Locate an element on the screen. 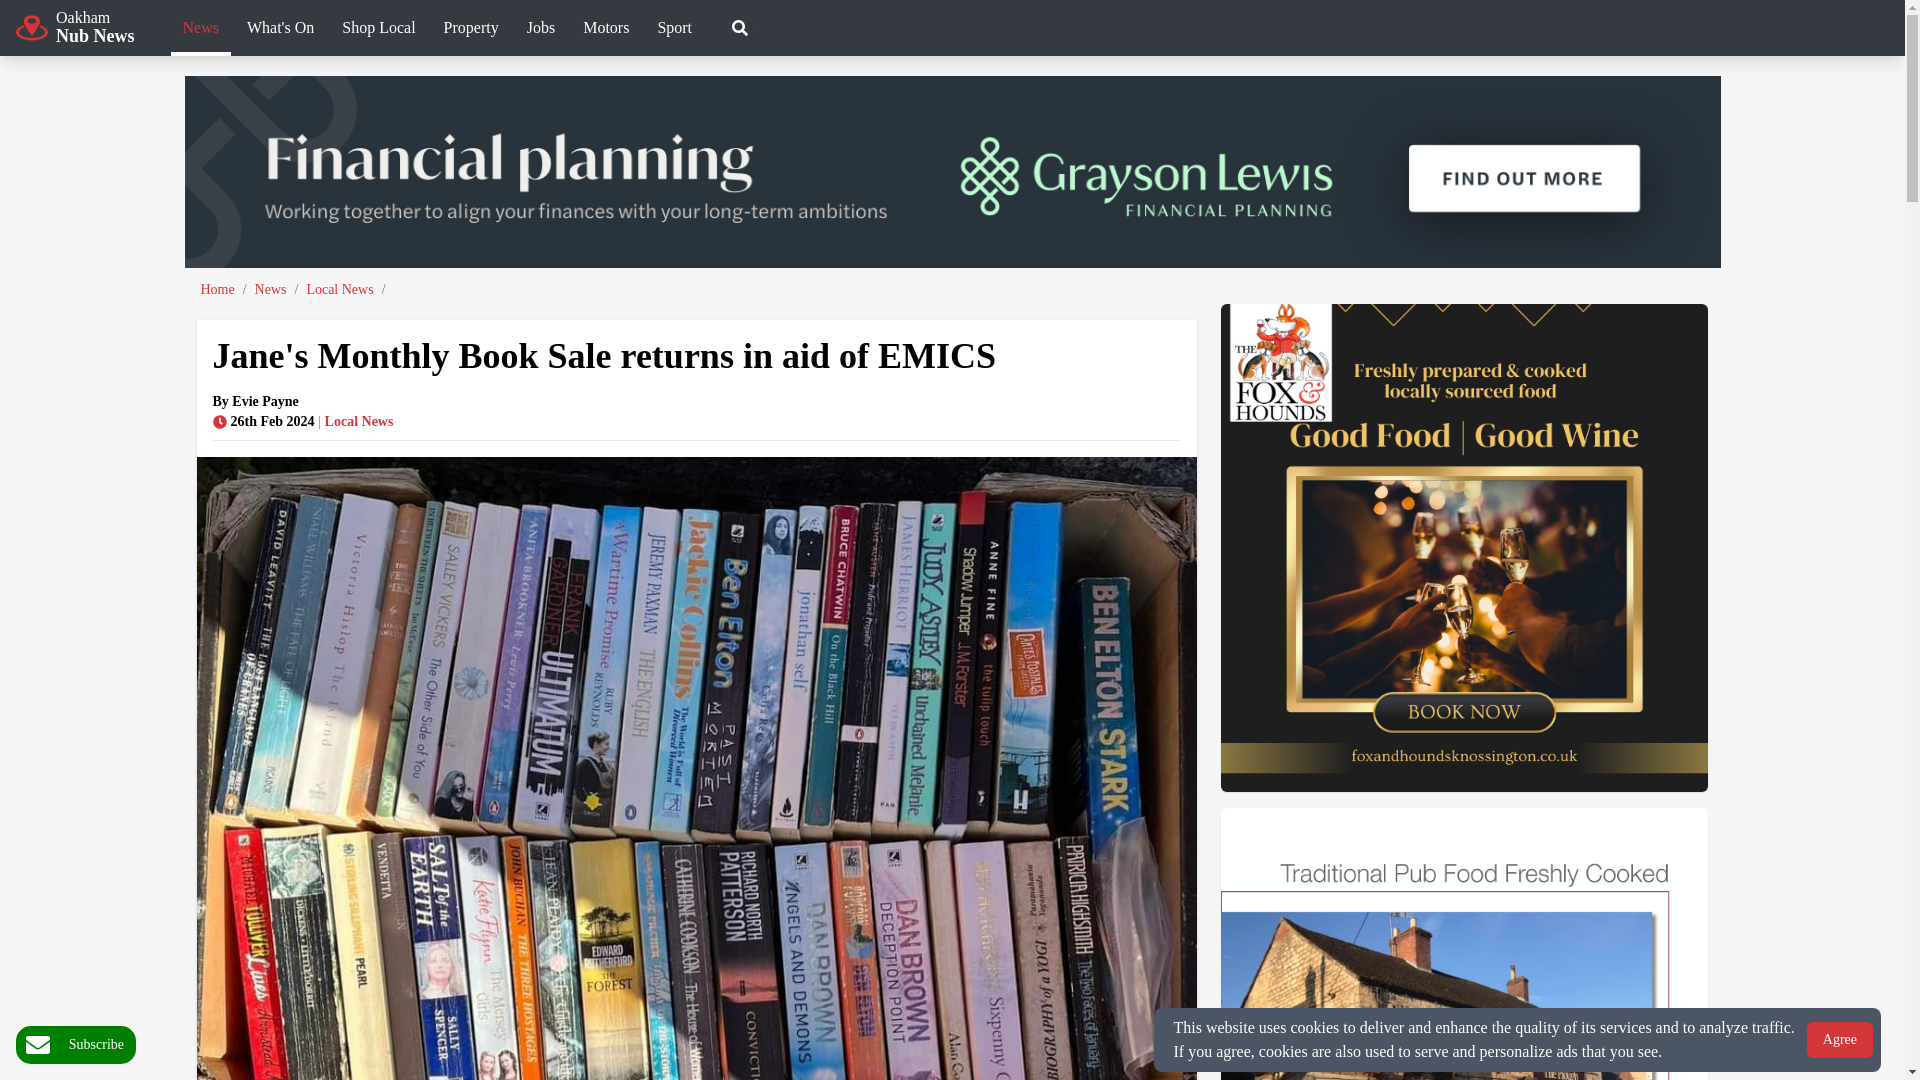 This screenshot has height=1080, width=1920. Subscribe is located at coordinates (76, 1044).